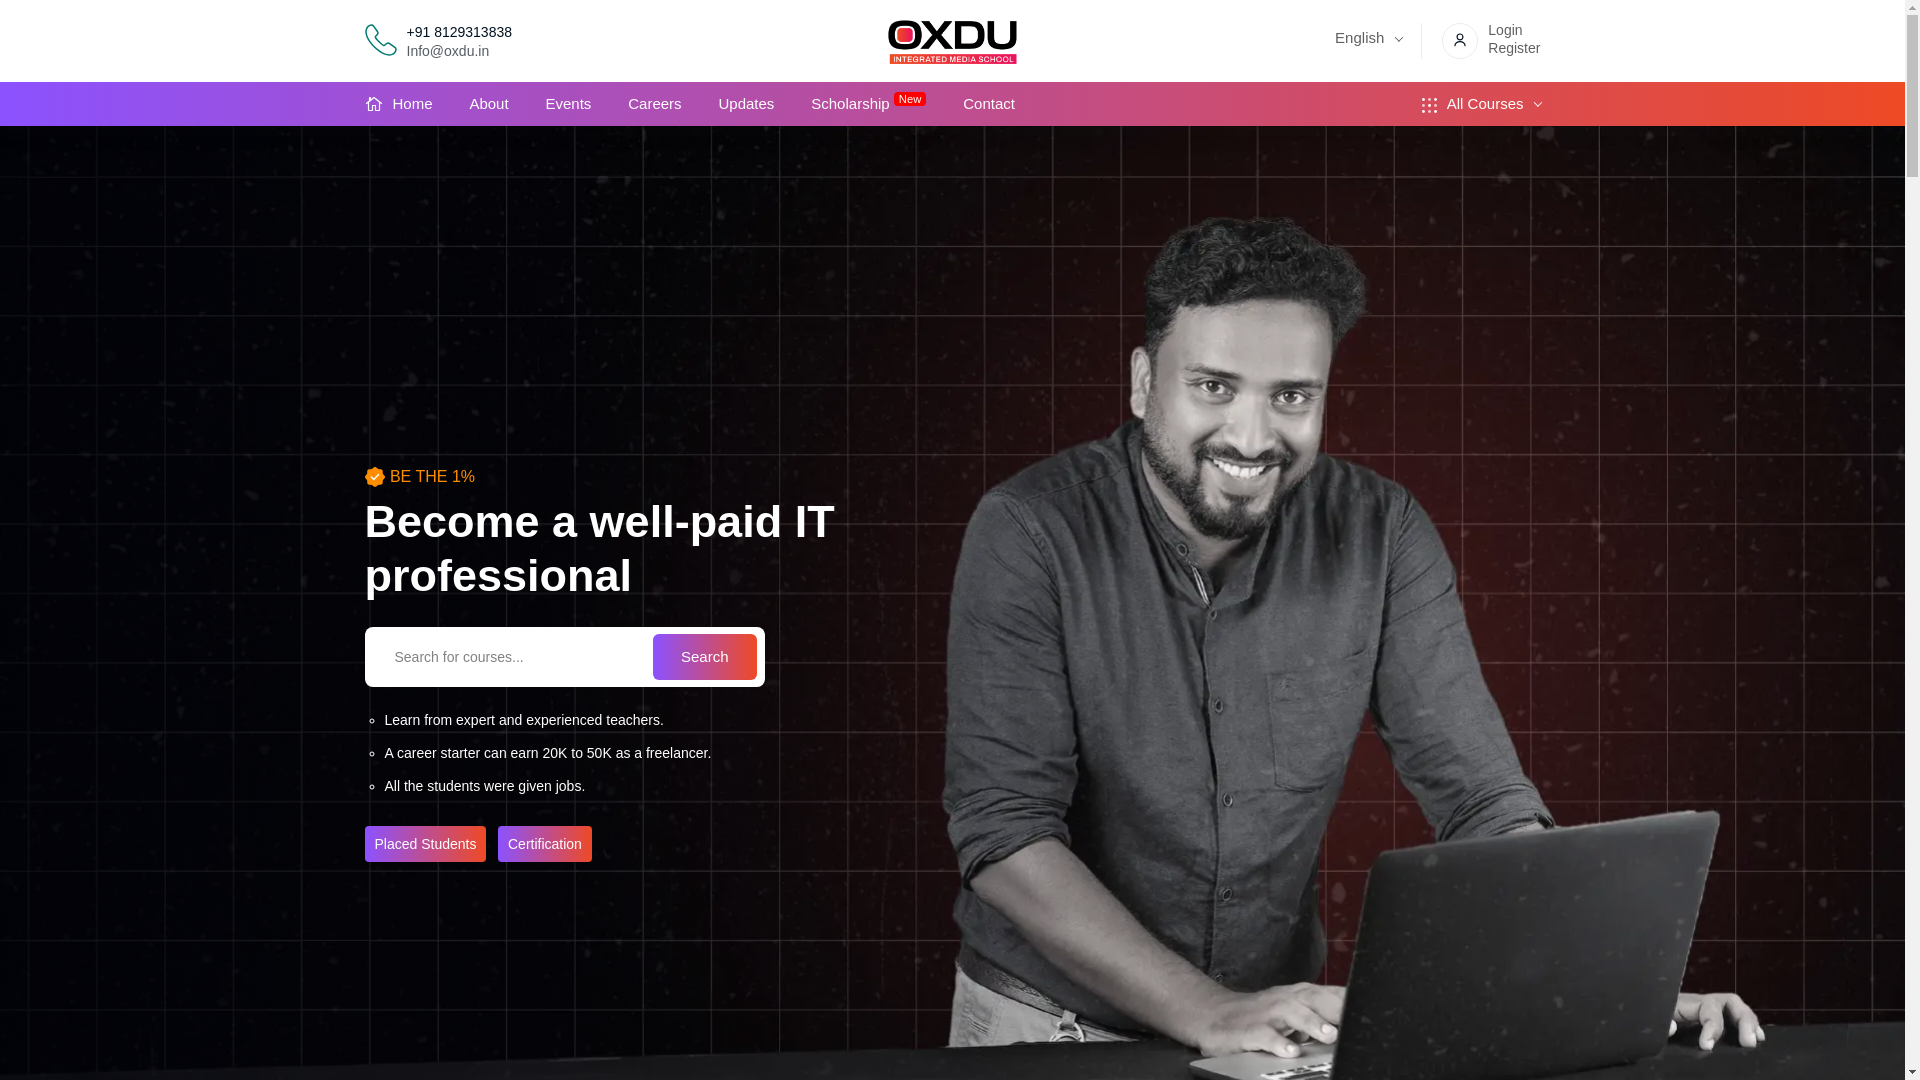 This screenshot has width=1920, height=1080. What do you see at coordinates (989, 104) in the screenshot?
I see `Contact` at bounding box center [989, 104].